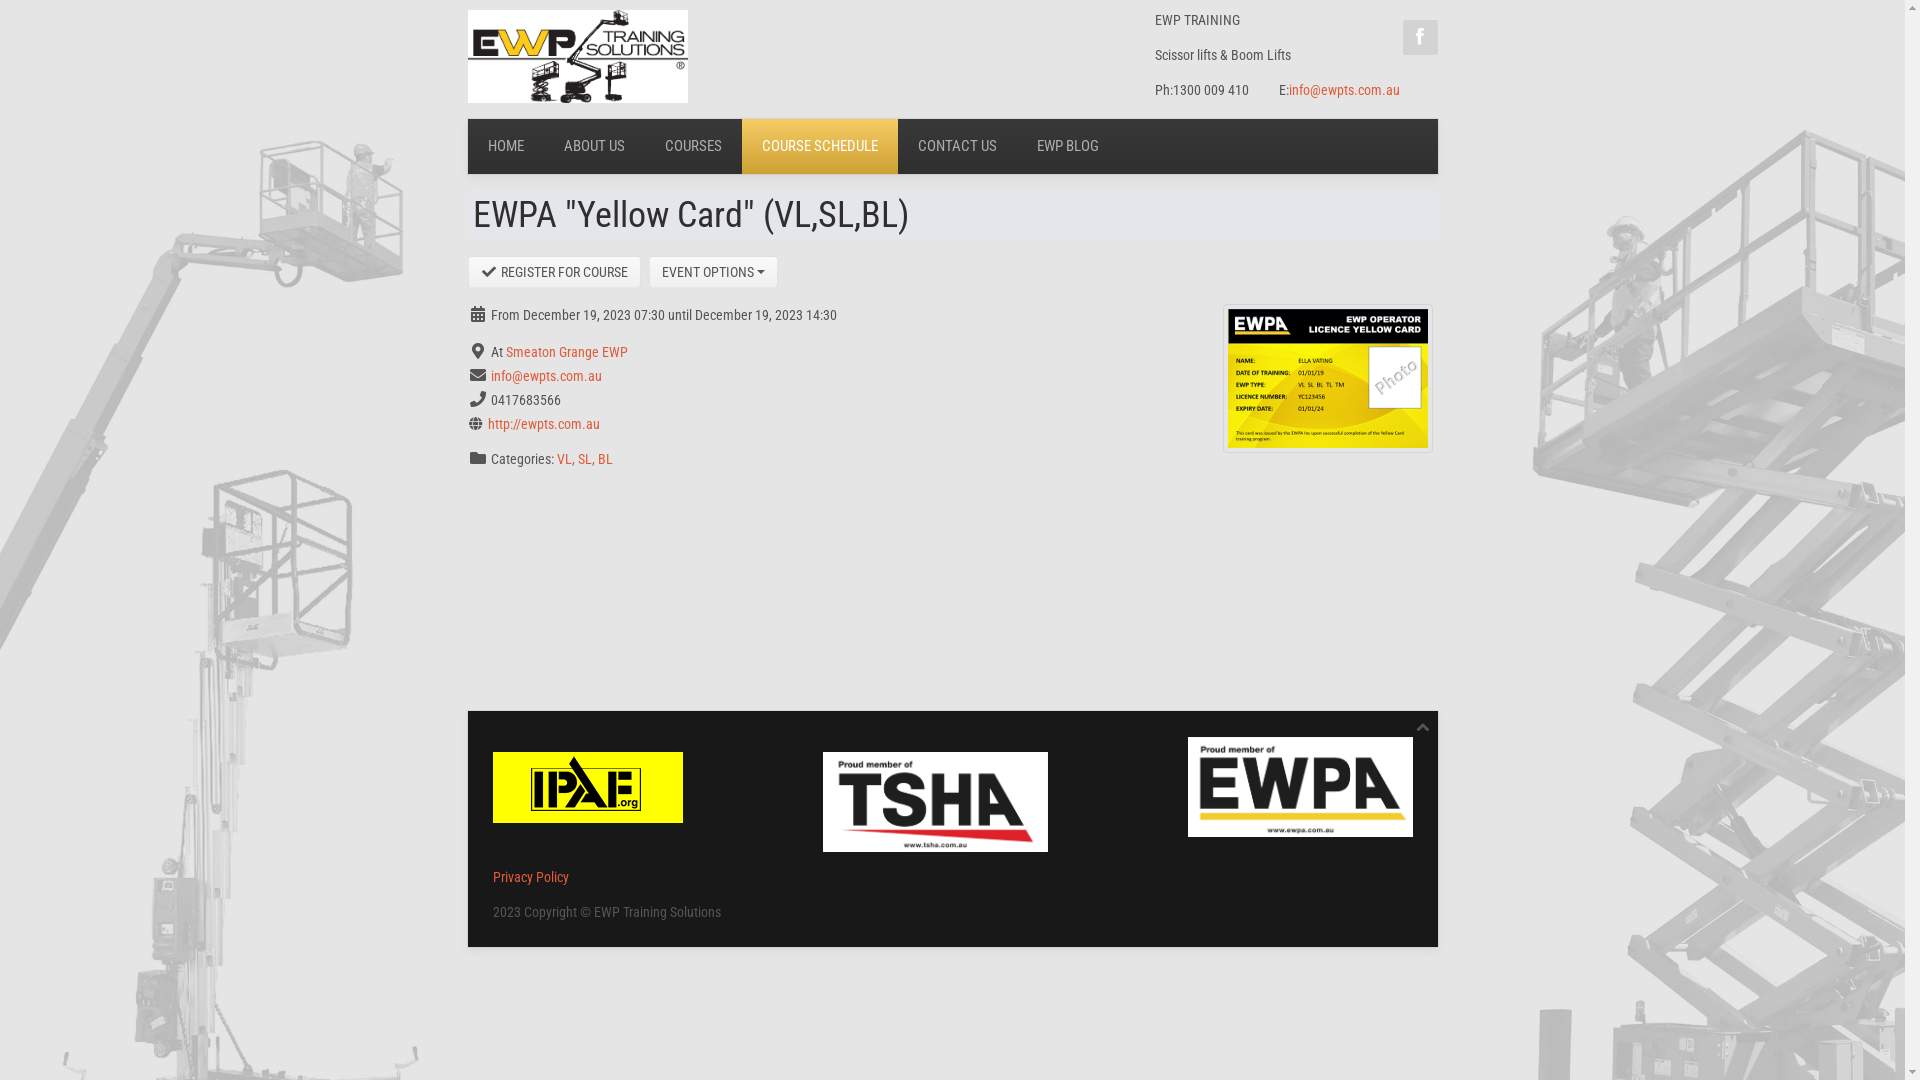 Image resolution: width=1920 pixels, height=1080 pixels. I want to click on COURSES, so click(692, 146).